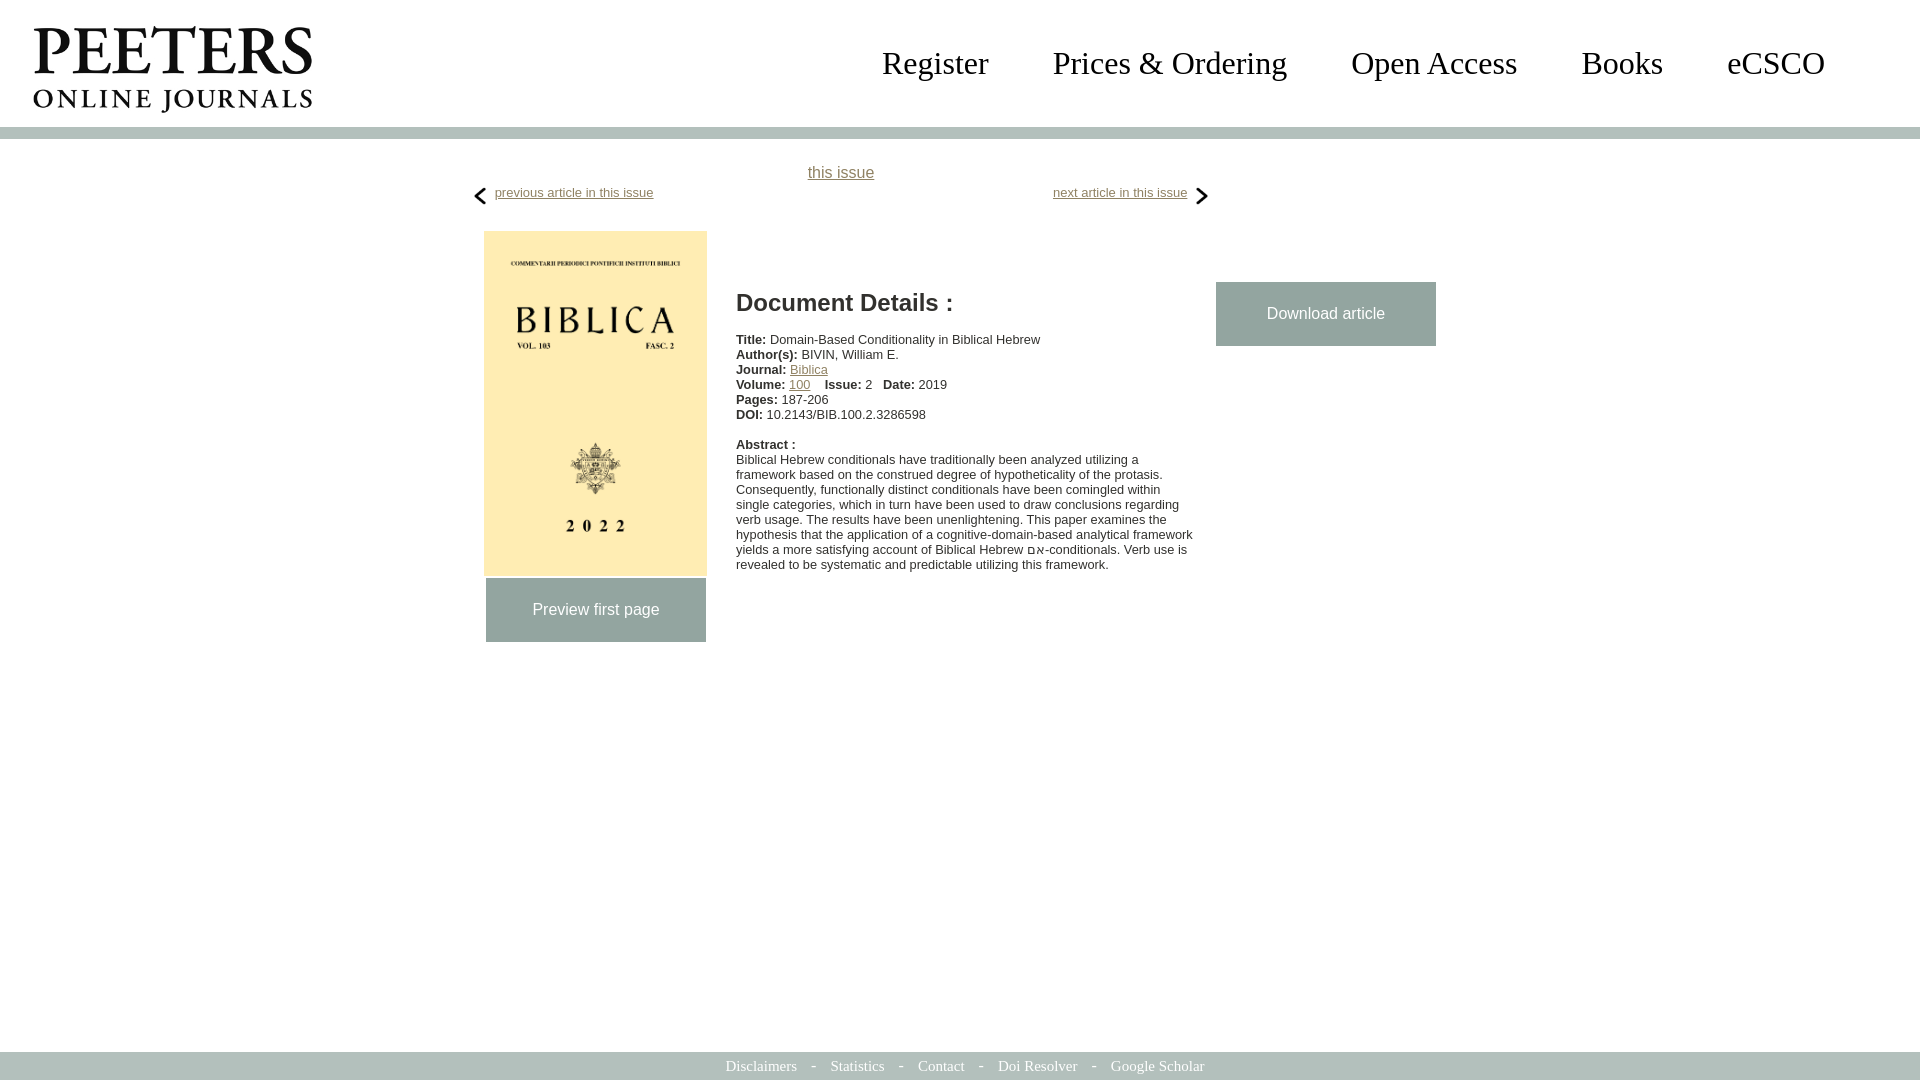 This screenshot has width=1920, height=1080. I want to click on Books, so click(1621, 63).